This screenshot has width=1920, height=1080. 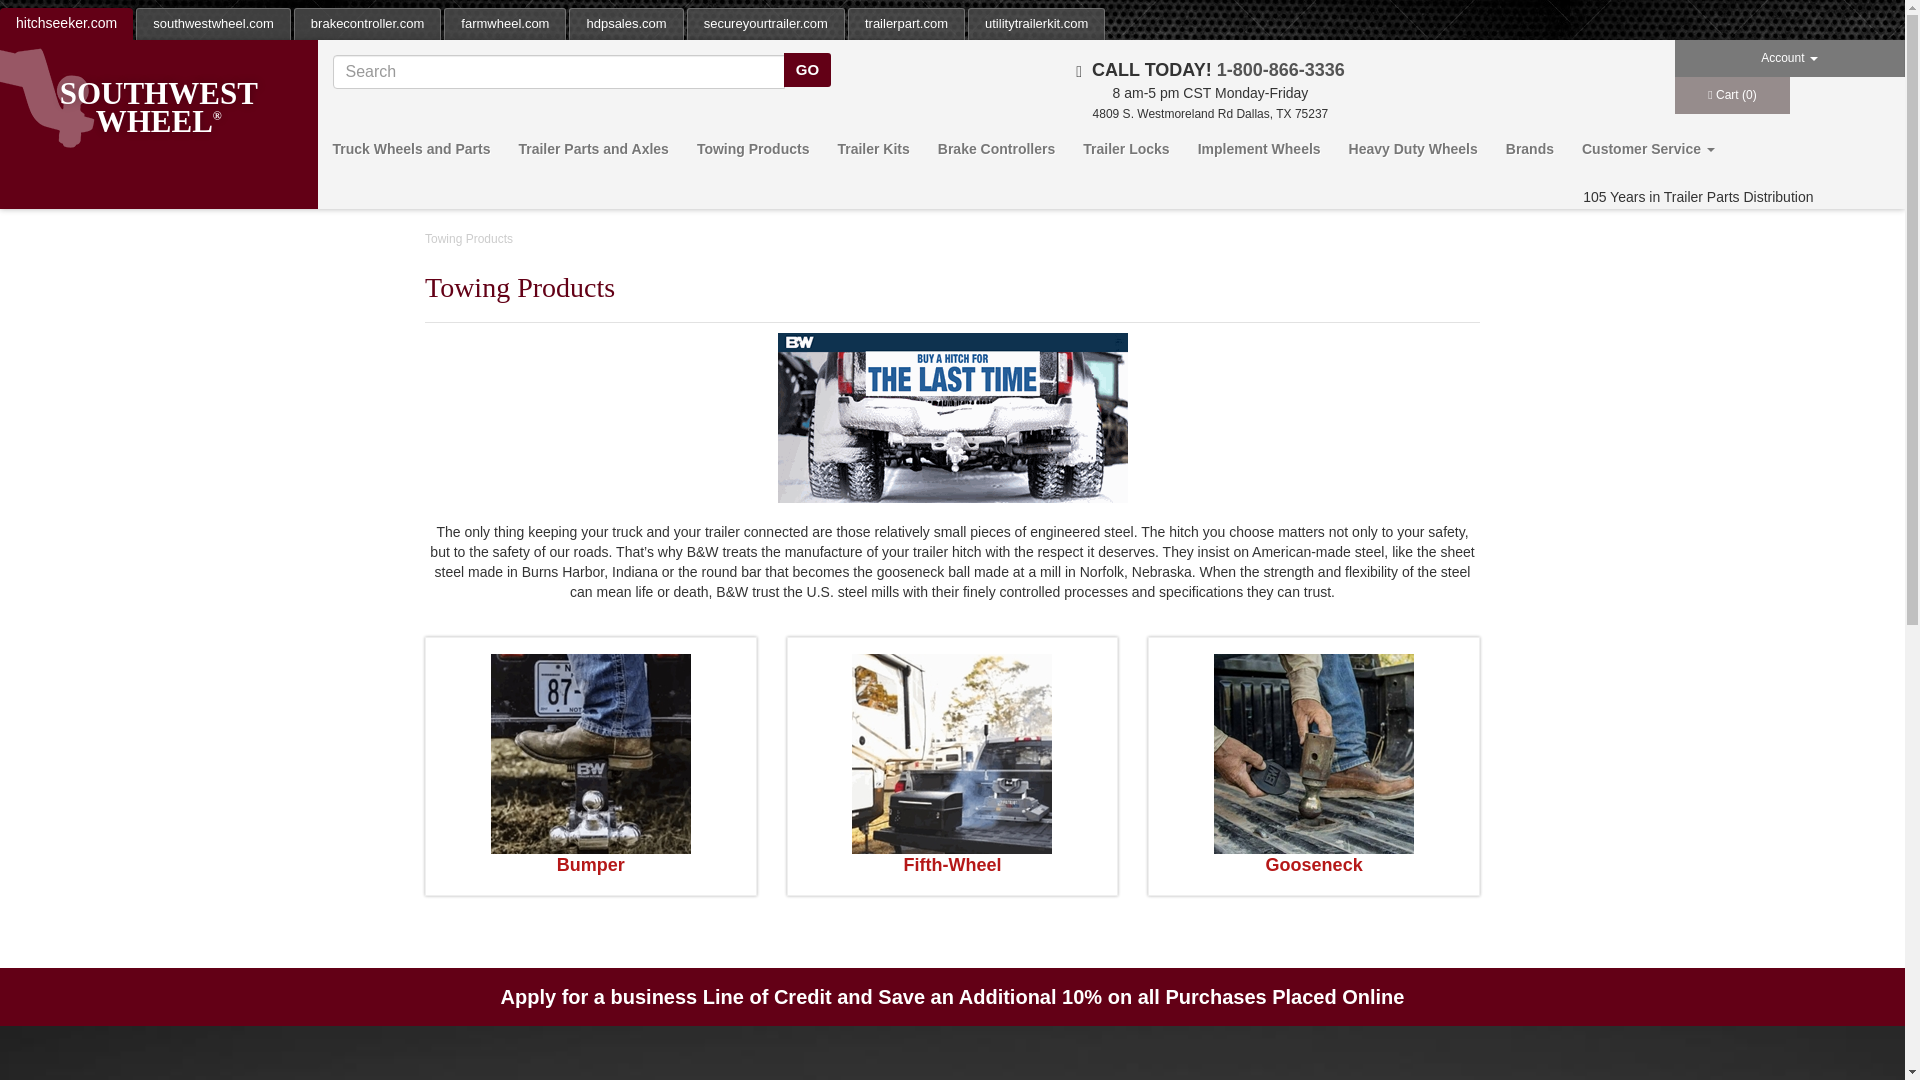 I want to click on Truck Wheels and Parts, so click(x=410, y=148).